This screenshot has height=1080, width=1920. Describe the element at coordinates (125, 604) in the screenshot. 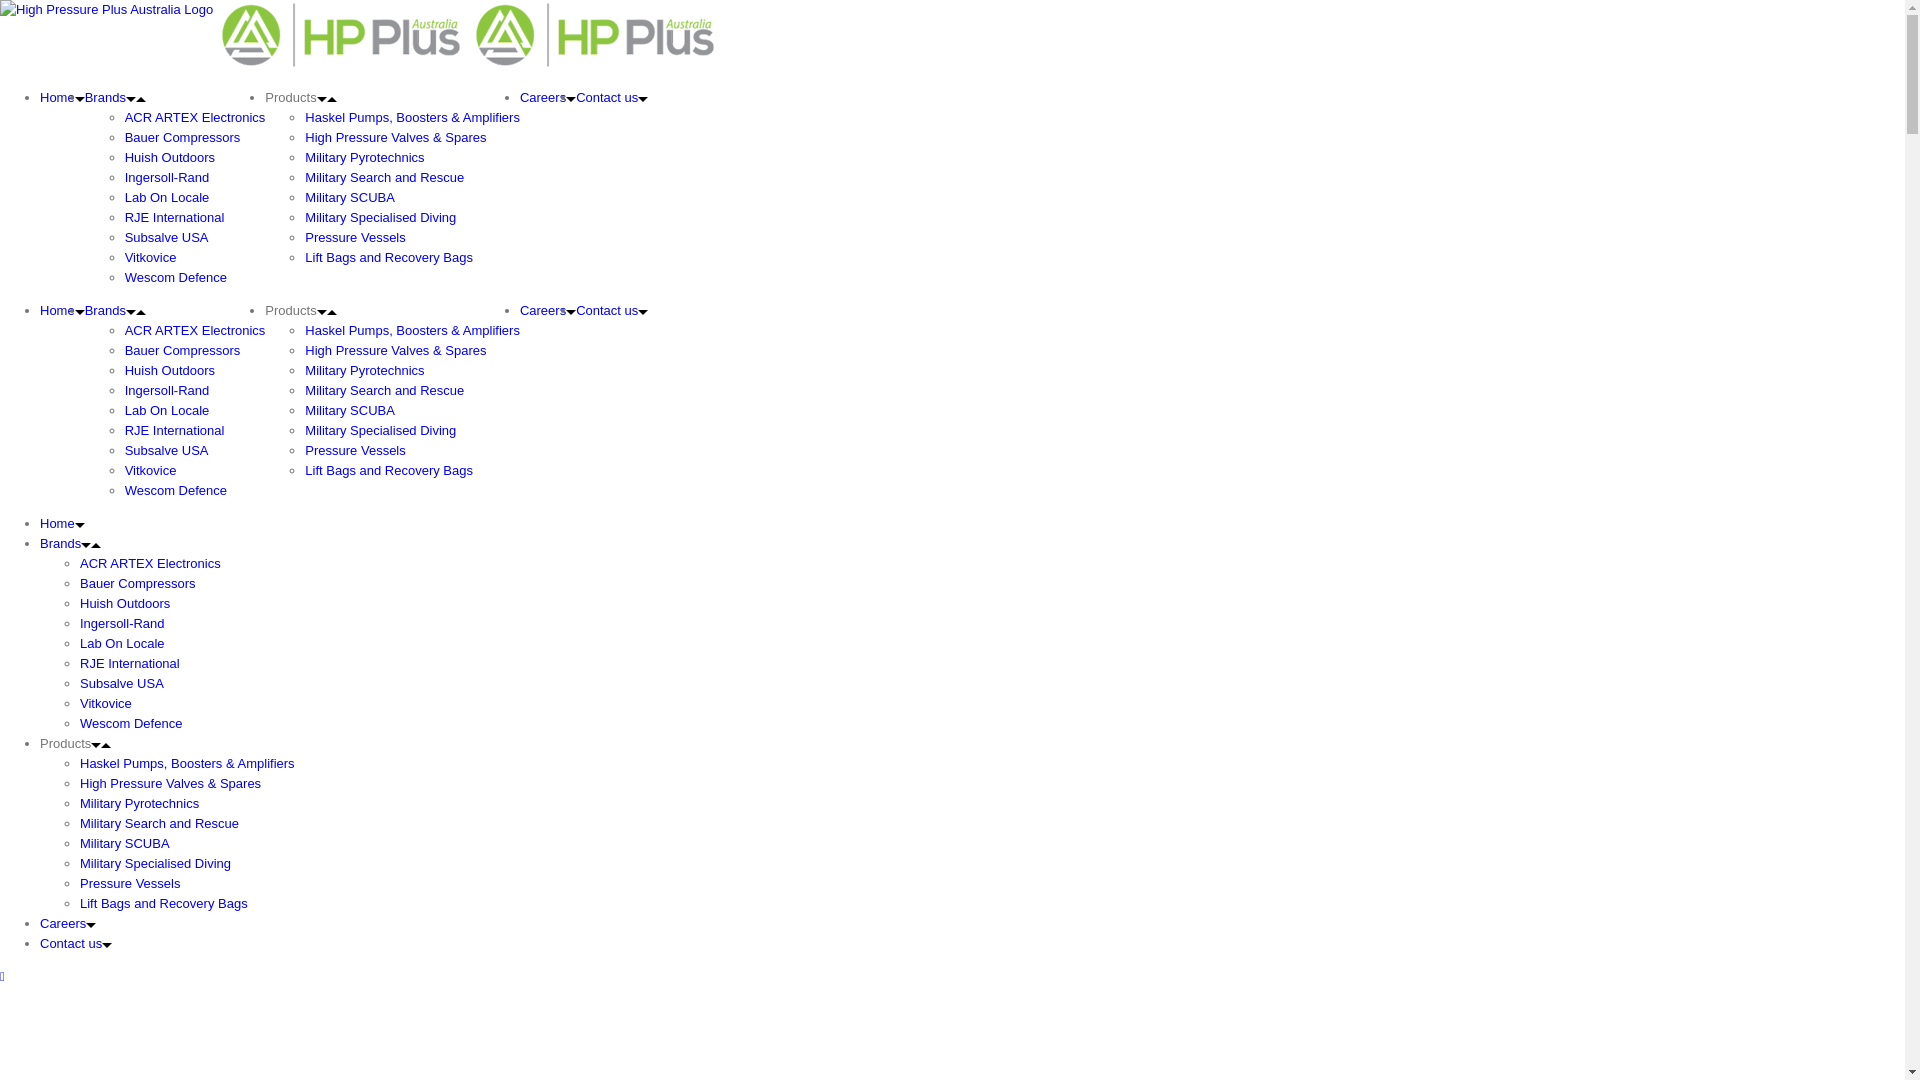

I see `Huish Outdoors` at that location.